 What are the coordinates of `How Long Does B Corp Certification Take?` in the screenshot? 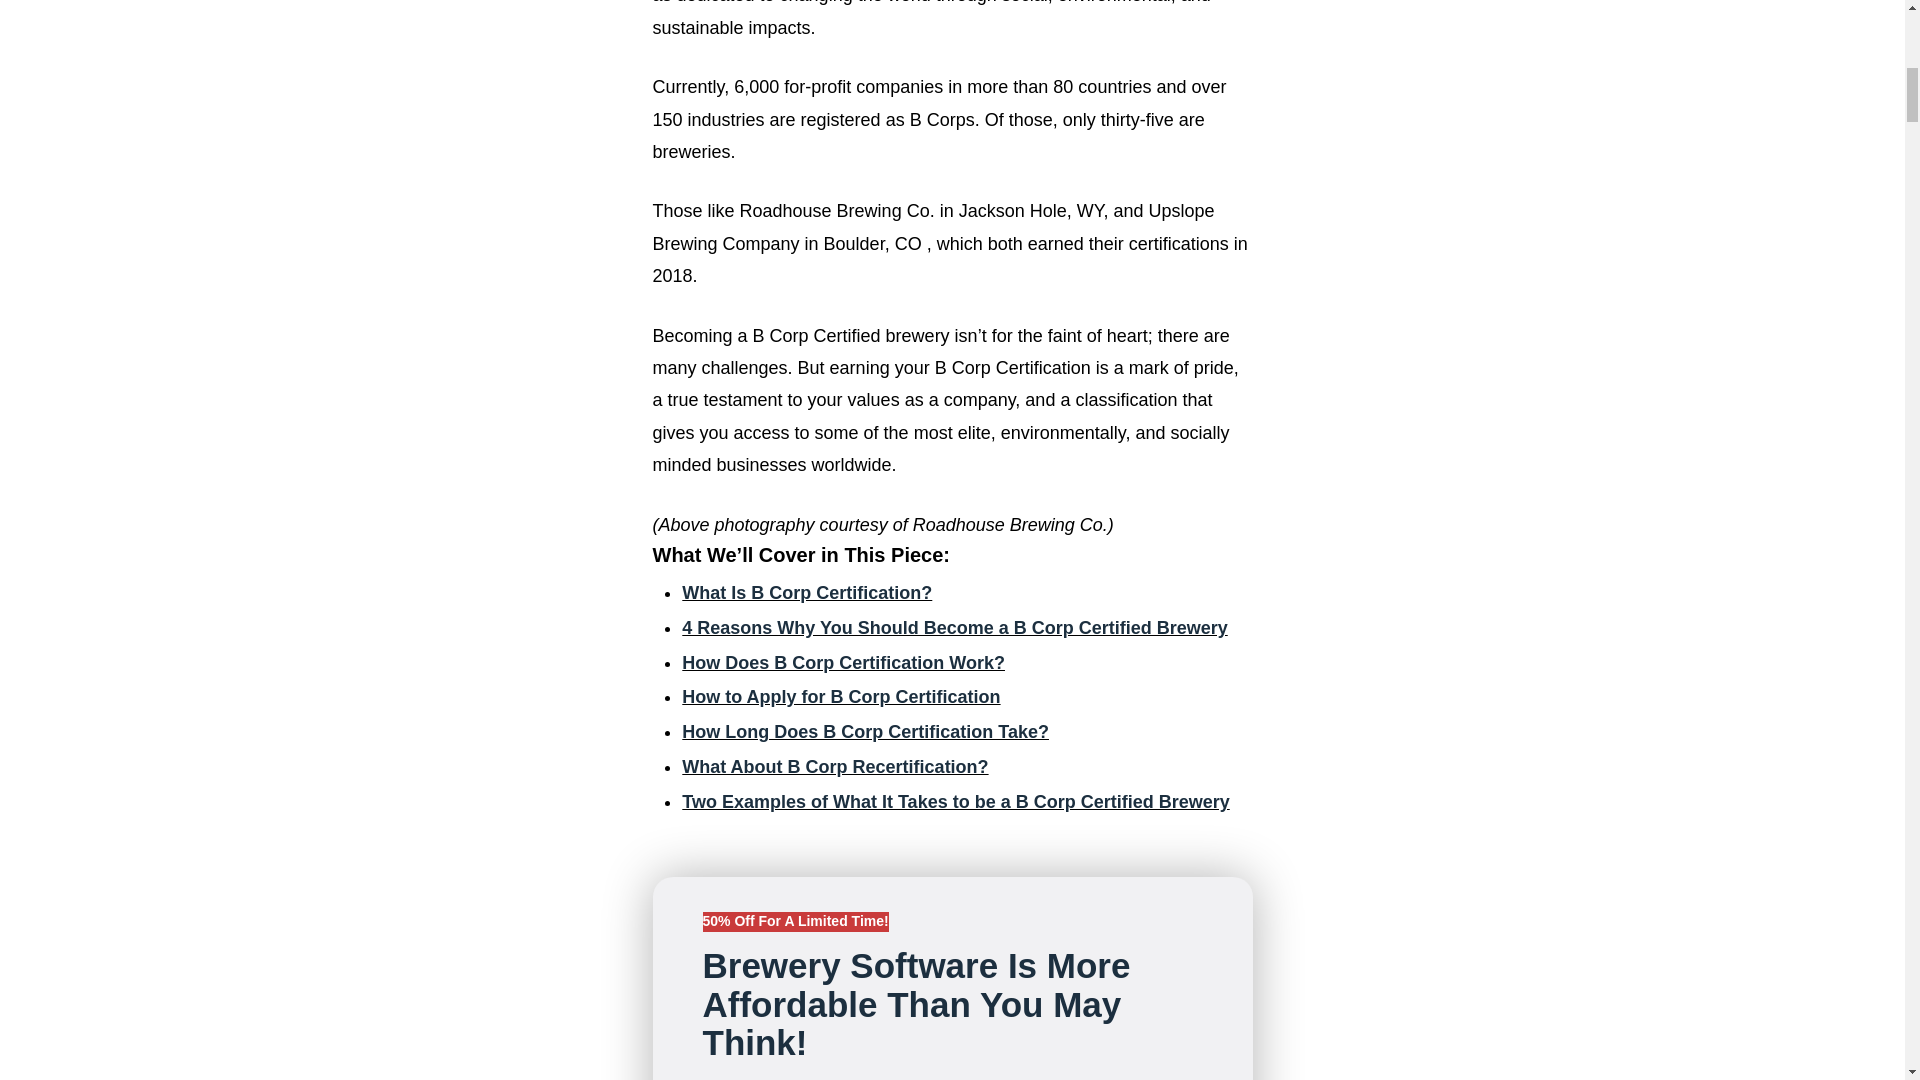 It's located at (864, 732).